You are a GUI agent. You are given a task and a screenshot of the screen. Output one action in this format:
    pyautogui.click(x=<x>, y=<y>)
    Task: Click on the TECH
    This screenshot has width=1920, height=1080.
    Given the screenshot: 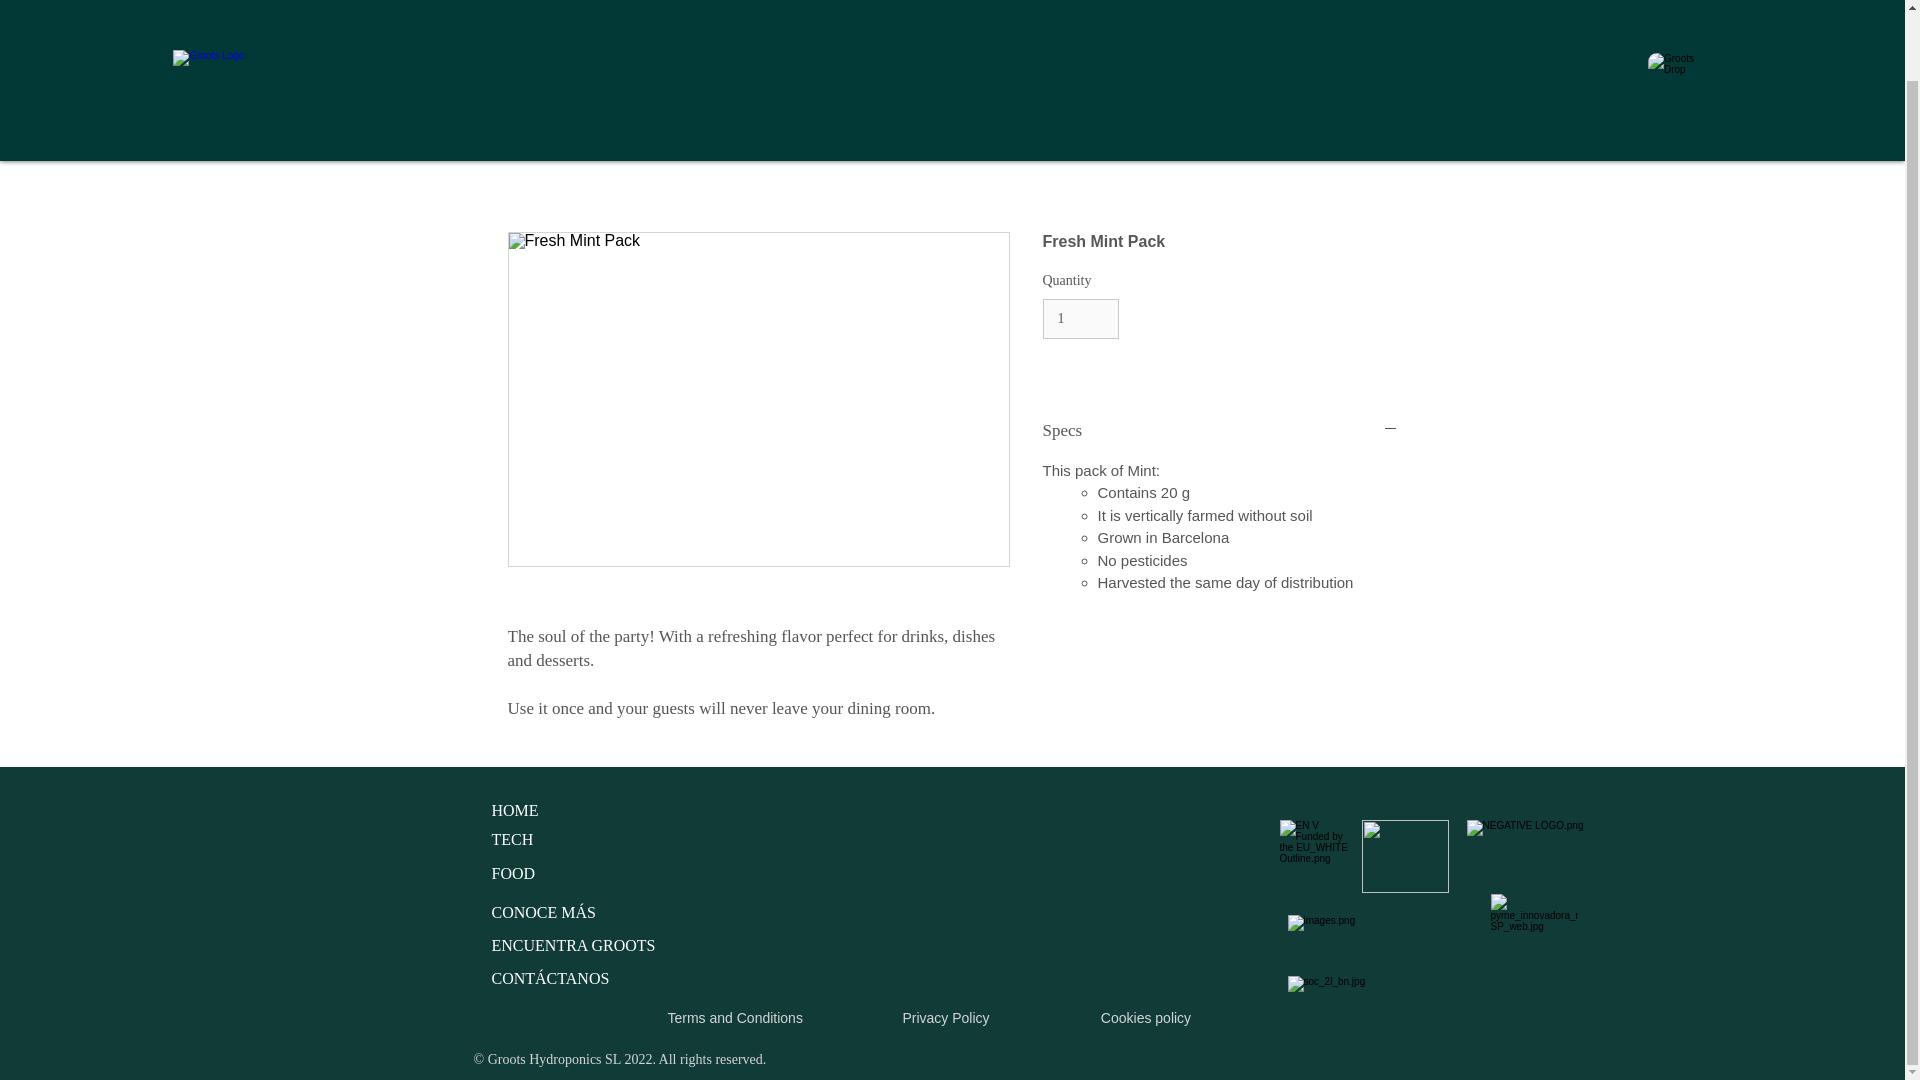 What is the action you would take?
    pyautogui.click(x=512, y=838)
    